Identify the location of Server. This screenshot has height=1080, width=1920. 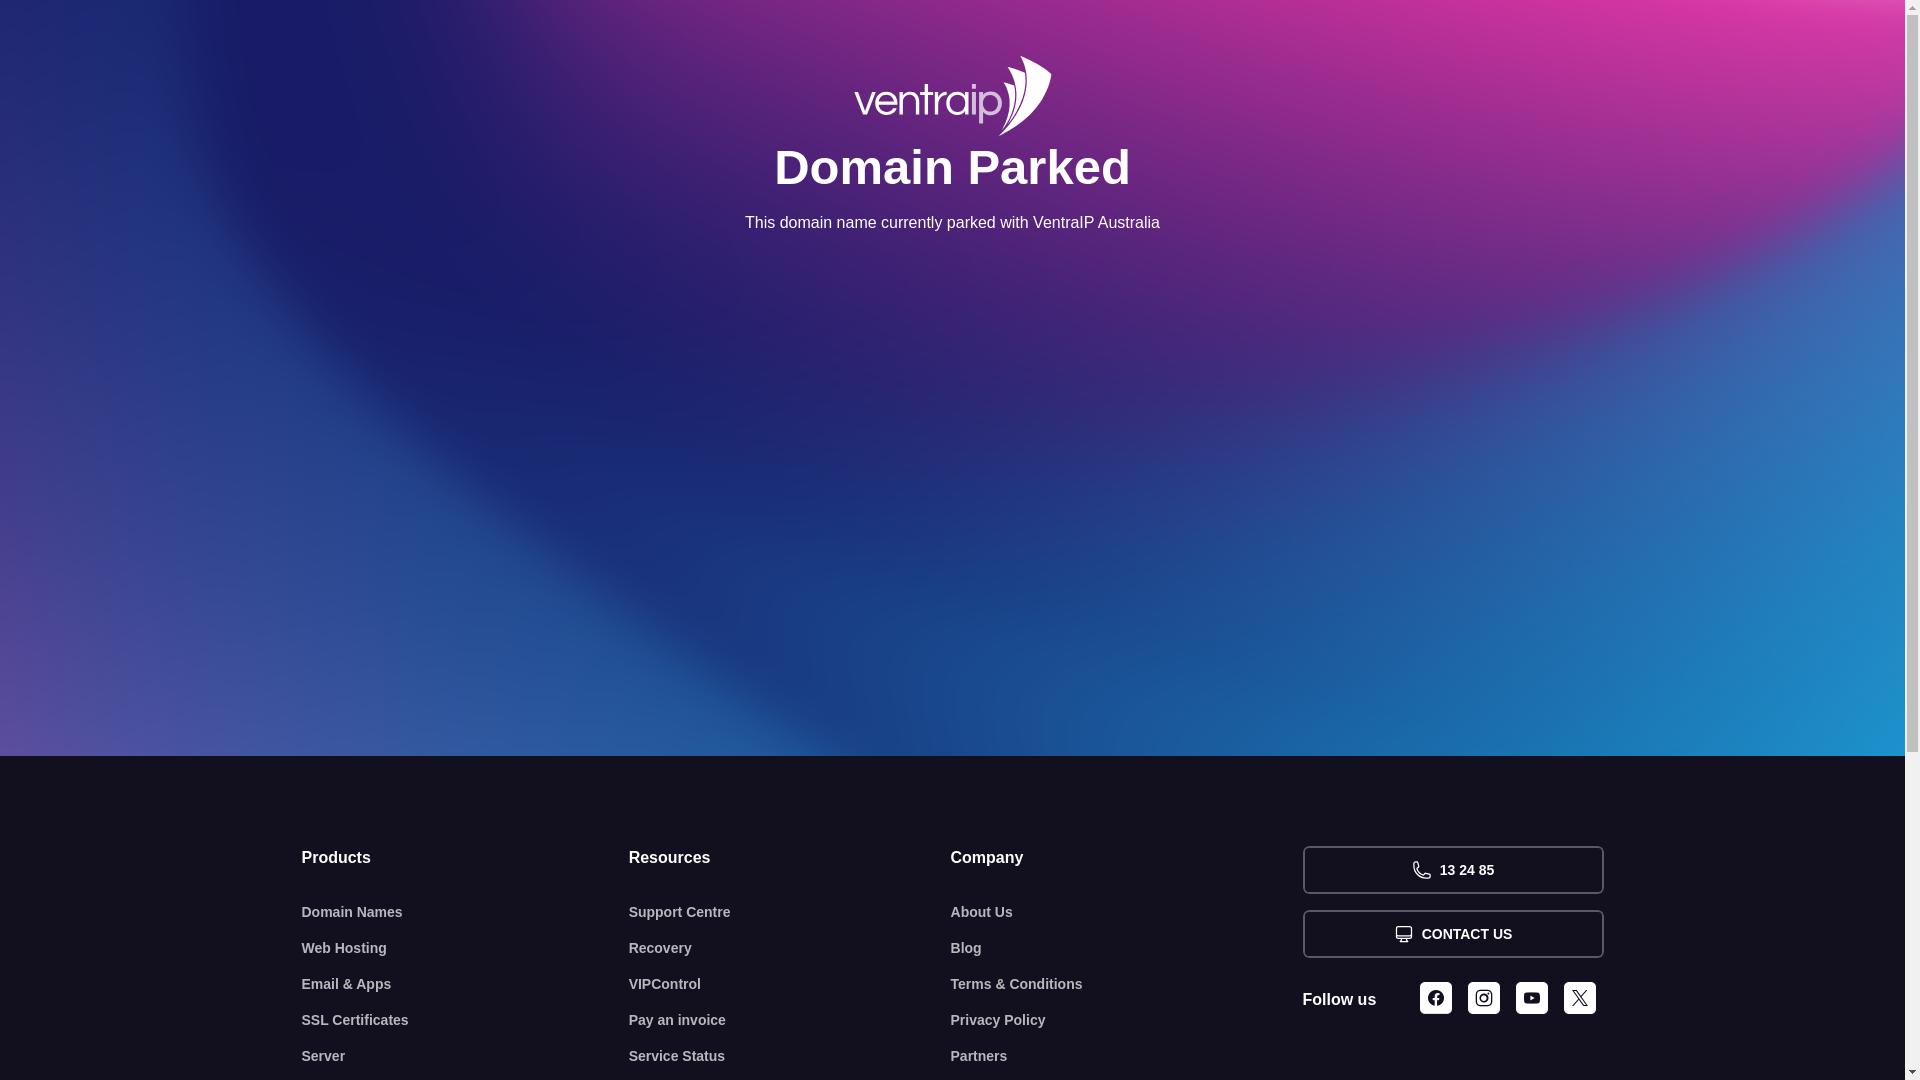
(466, 1056).